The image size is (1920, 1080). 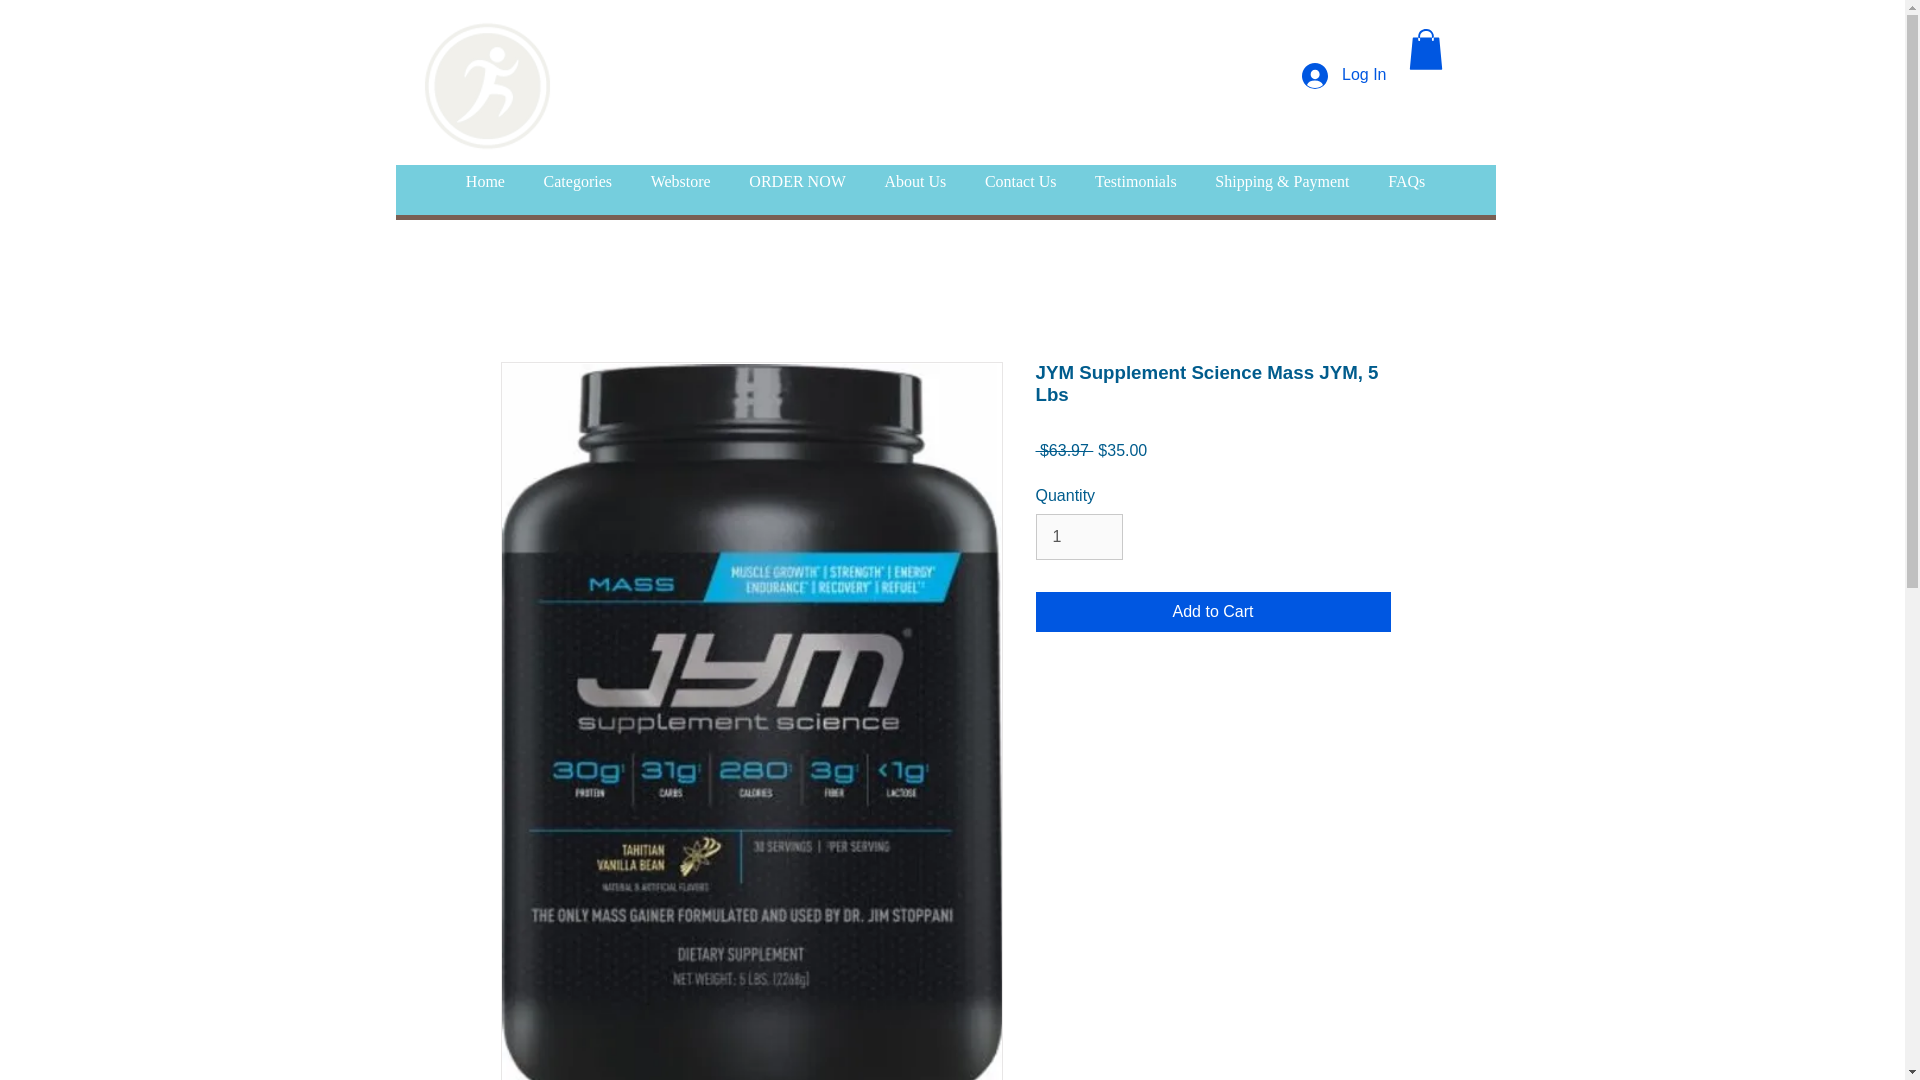 What do you see at coordinates (1213, 611) in the screenshot?
I see `Add to Cart` at bounding box center [1213, 611].